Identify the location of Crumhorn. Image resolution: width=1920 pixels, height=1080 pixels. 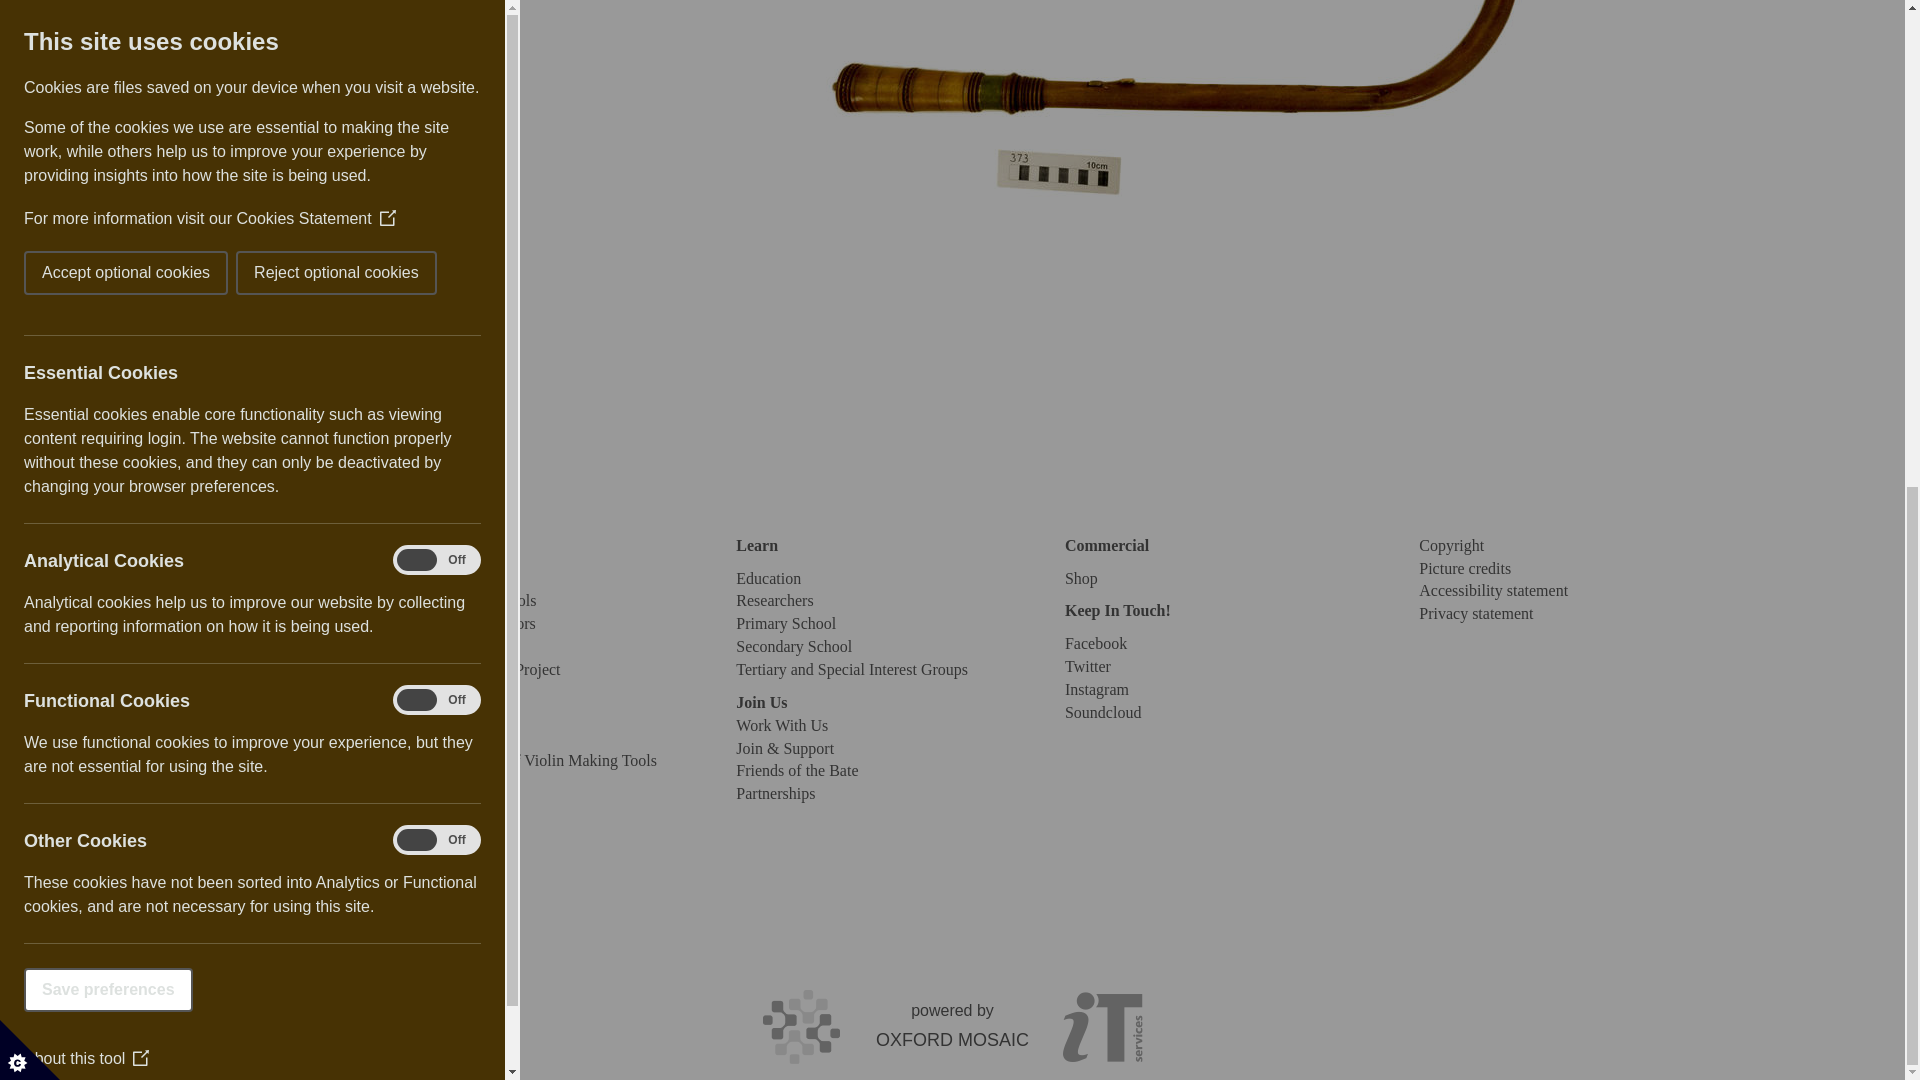
(1178, 132).